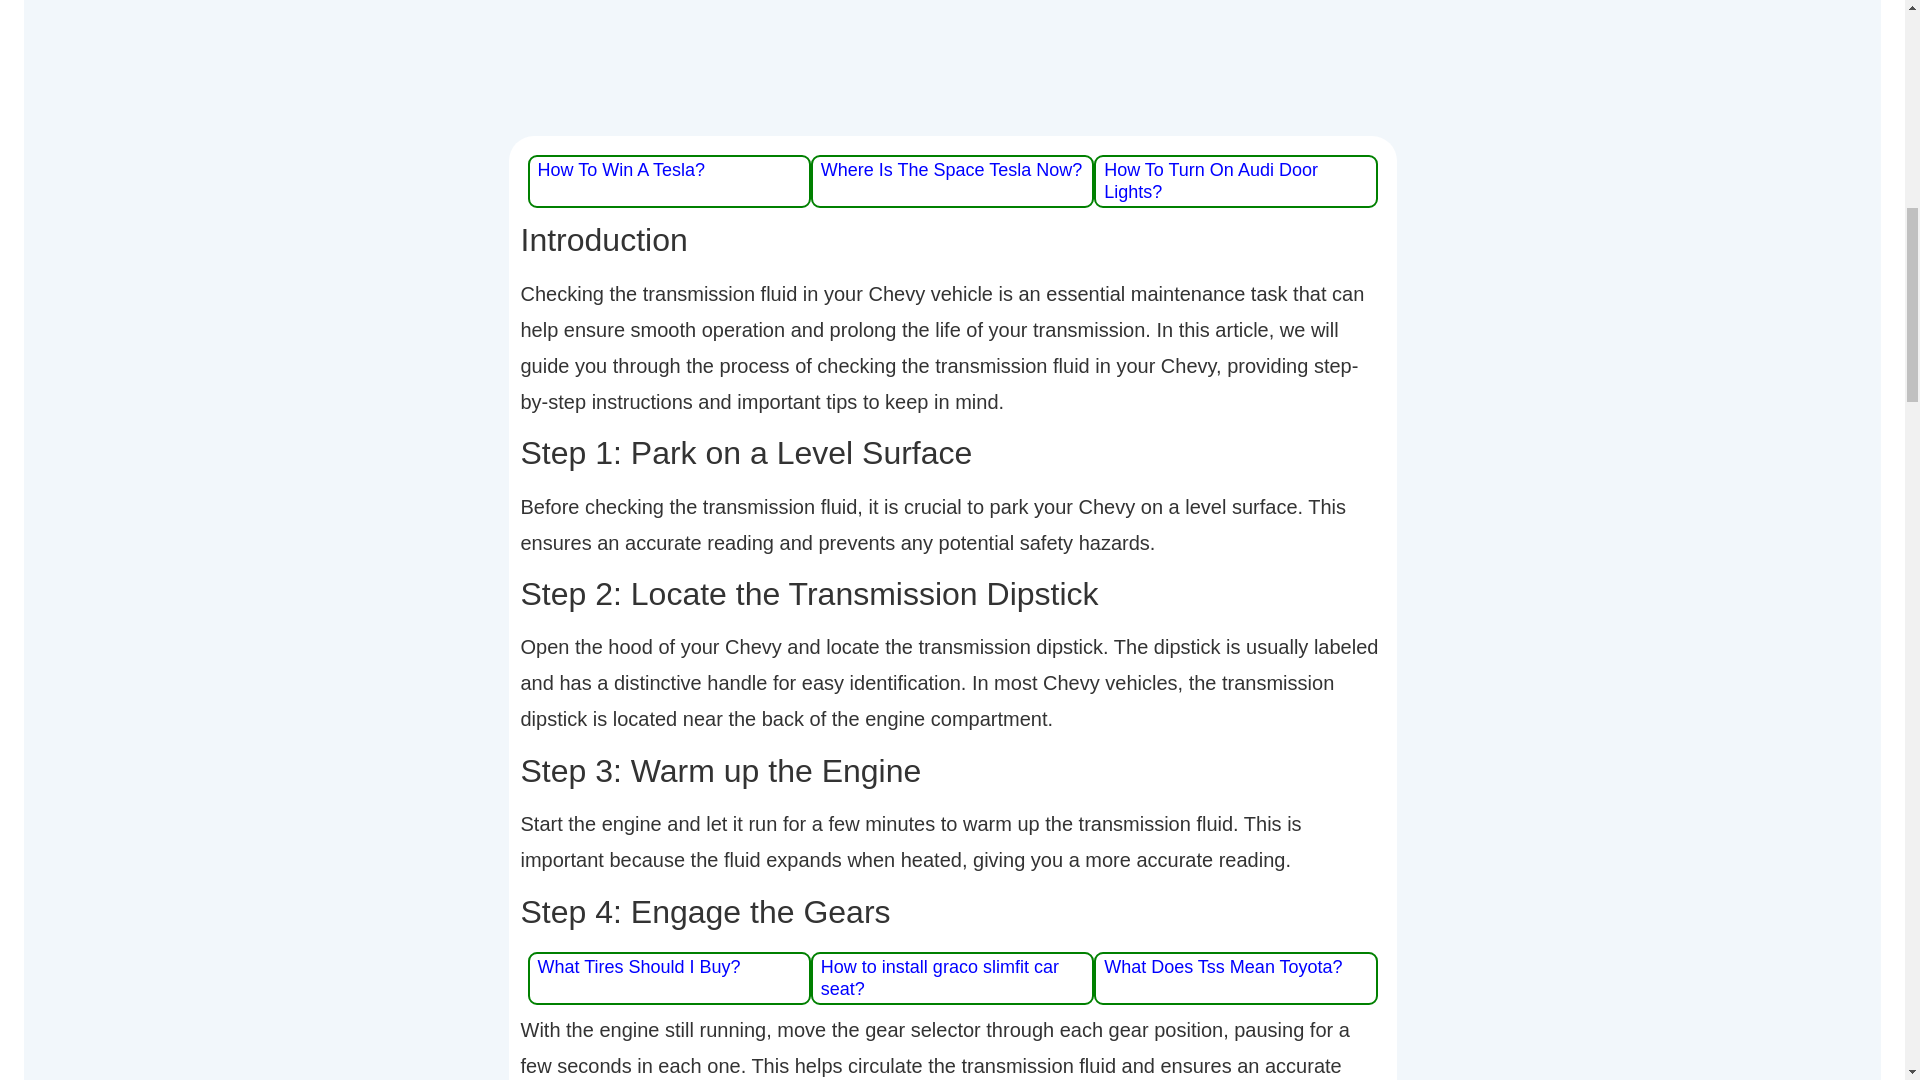 Image resolution: width=1920 pixels, height=1080 pixels. Describe the element at coordinates (639, 966) in the screenshot. I see `What Tires Should I Buy?` at that location.